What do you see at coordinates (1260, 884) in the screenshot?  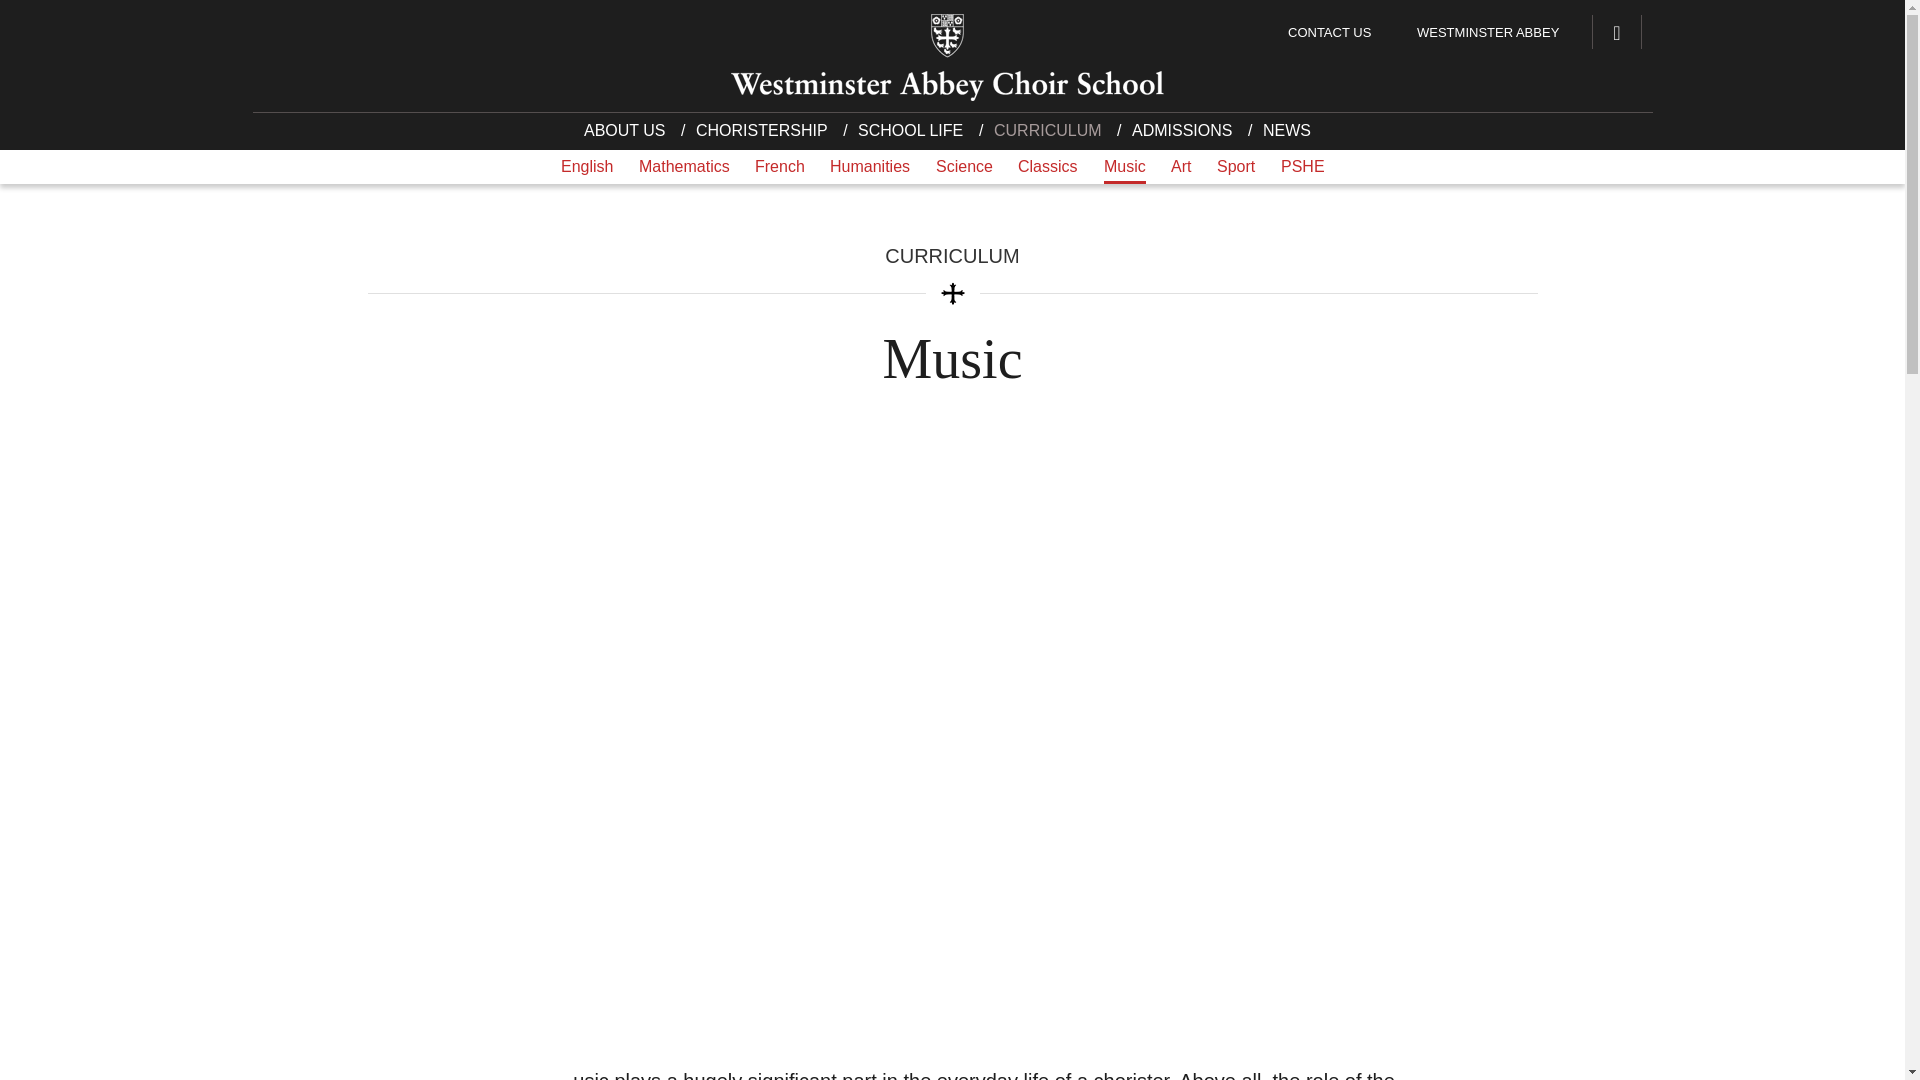 I see `The Boarding Schools' Association` at bounding box center [1260, 884].